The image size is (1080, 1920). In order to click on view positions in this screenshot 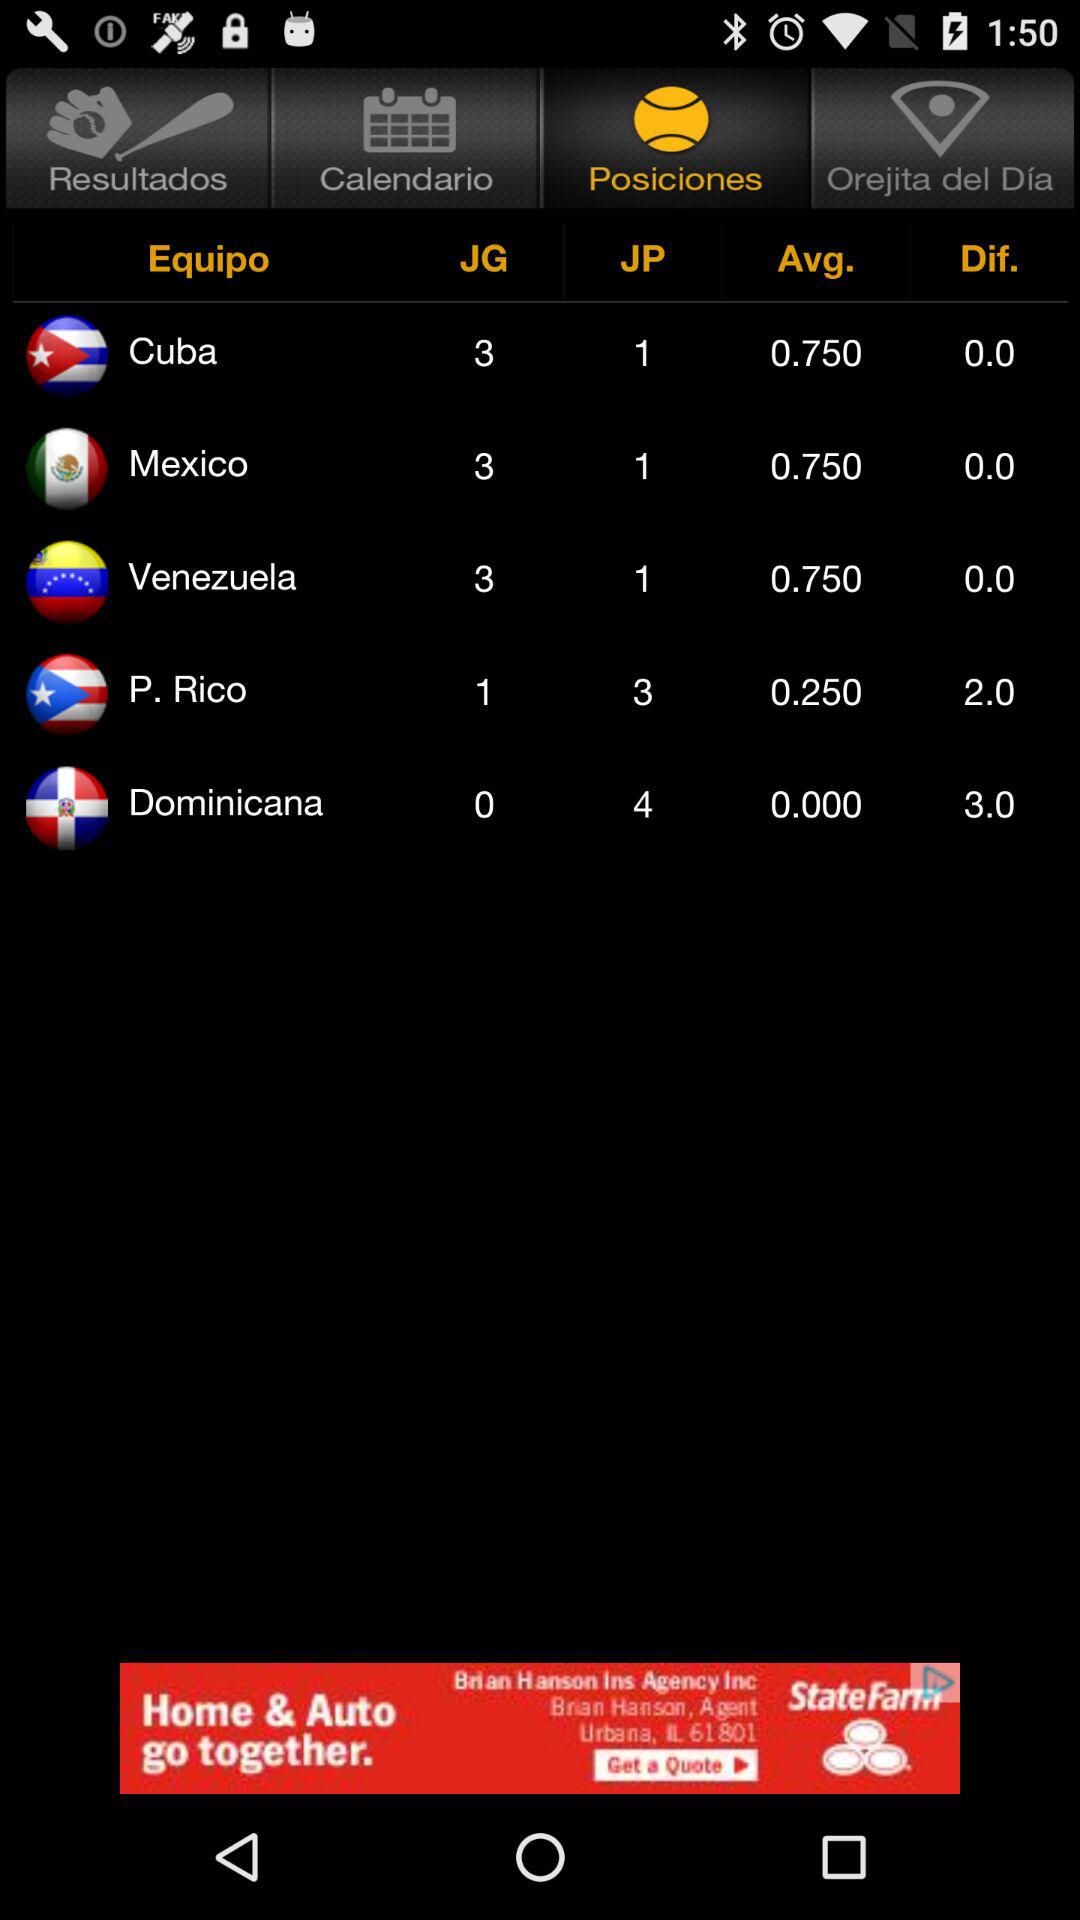, I will do `click(676, 138)`.